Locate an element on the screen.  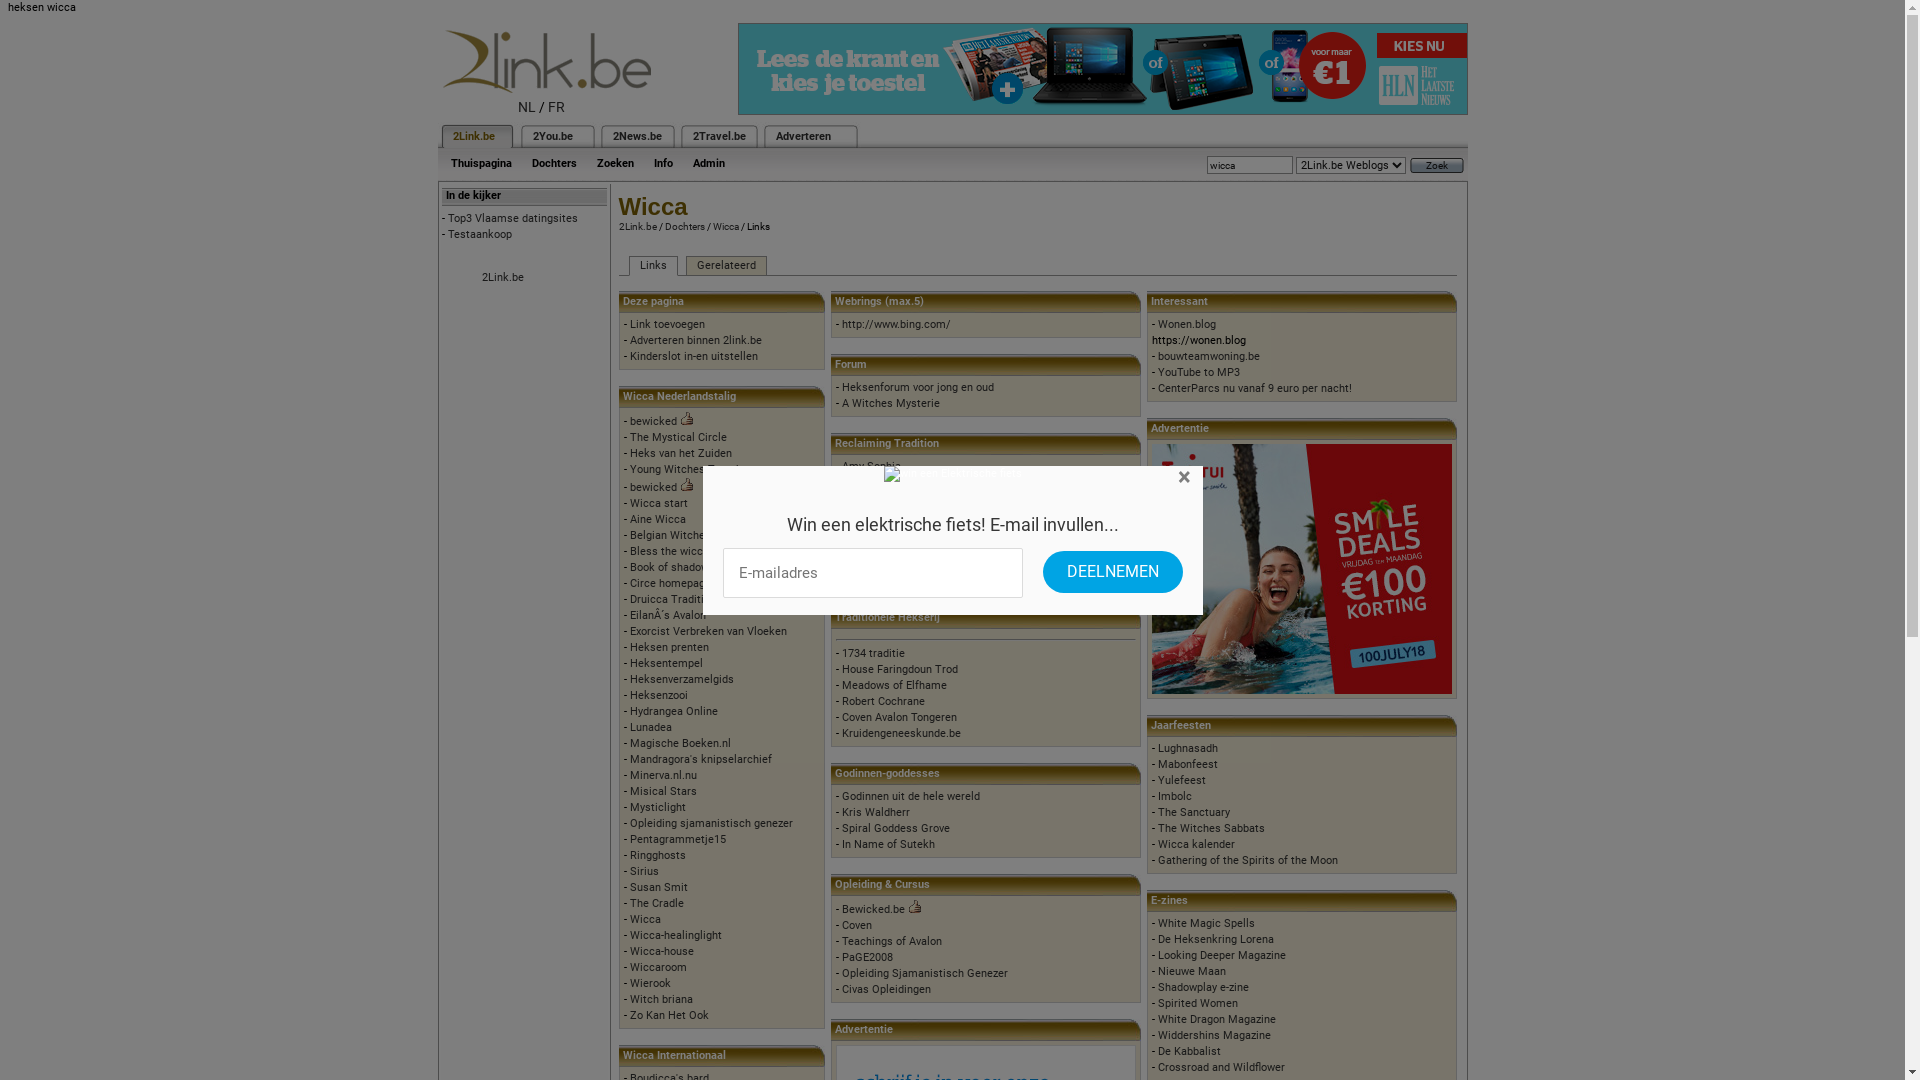
2News.be is located at coordinates (636, 136).